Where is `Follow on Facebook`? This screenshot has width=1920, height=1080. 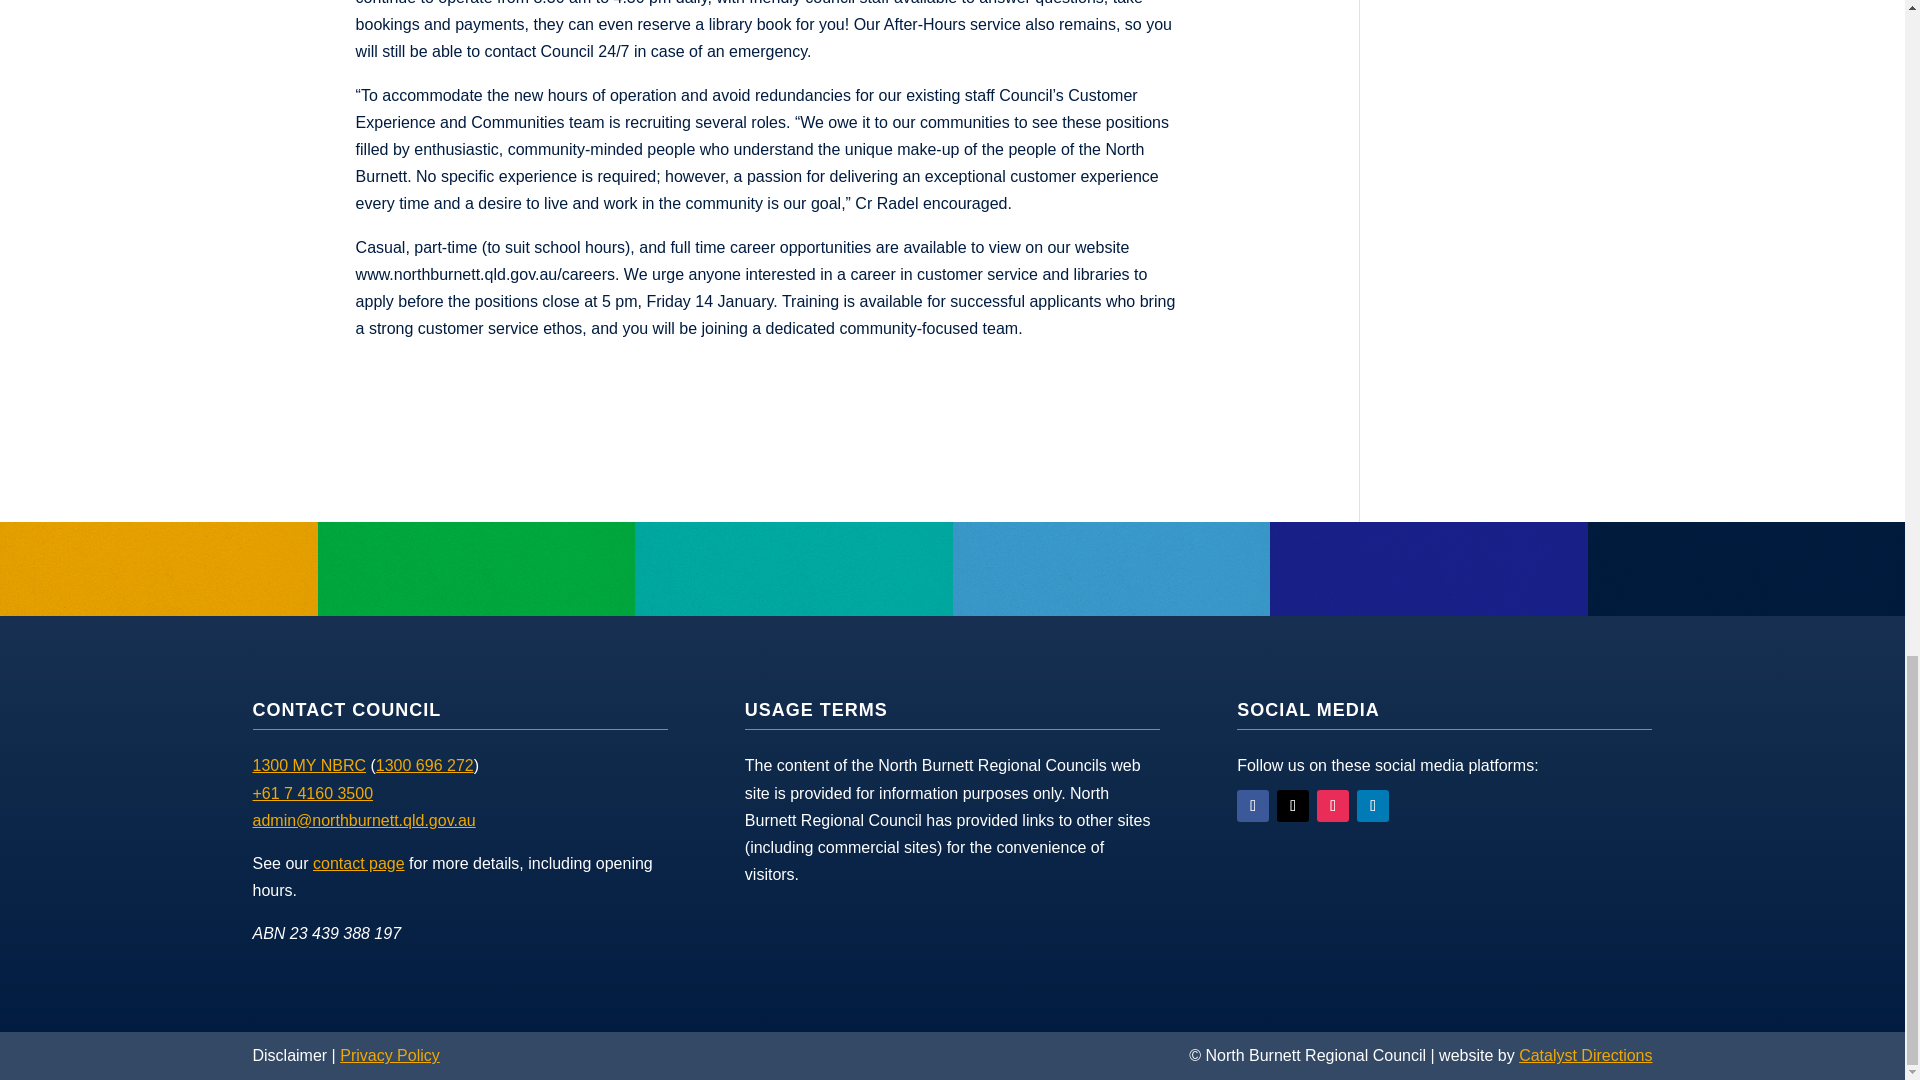 Follow on Facebook is located at coordinates (1252, 805).